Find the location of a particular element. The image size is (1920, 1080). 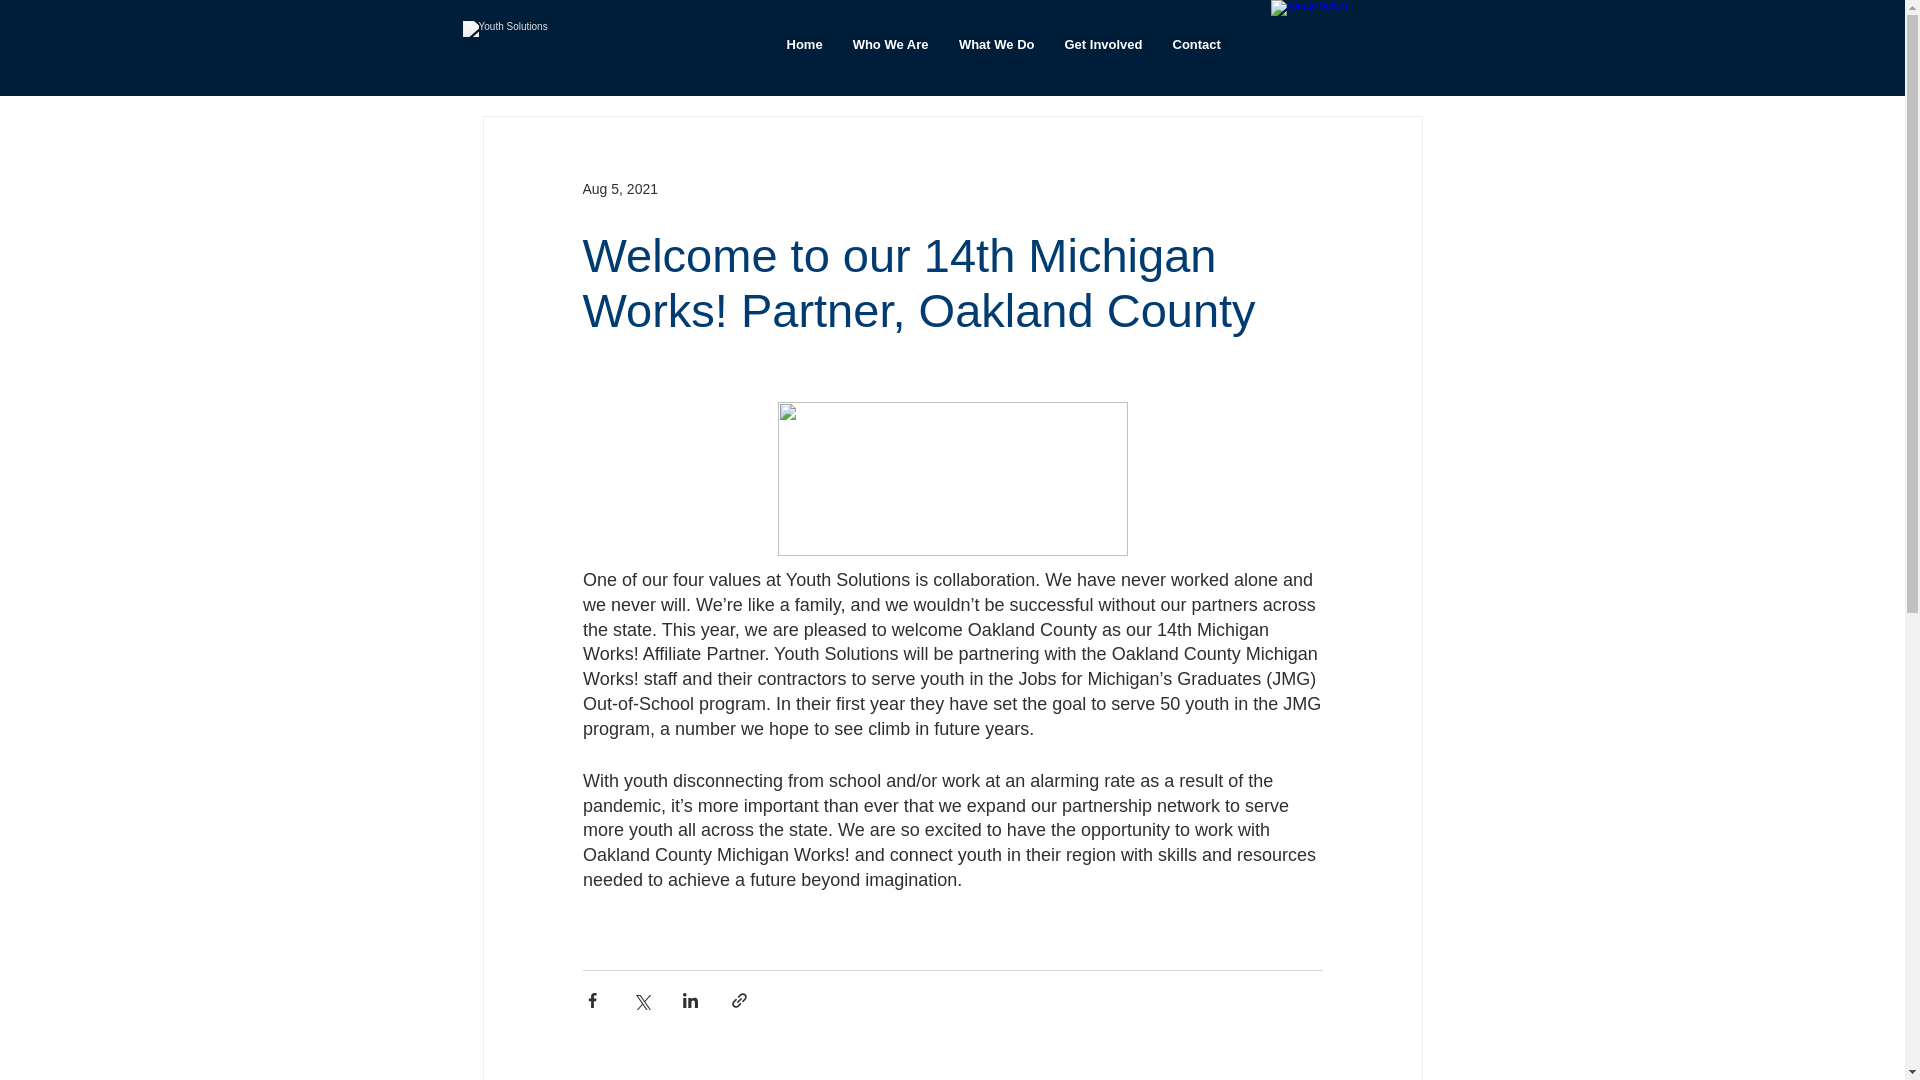

What We Do is located at coordinates (997, 45).